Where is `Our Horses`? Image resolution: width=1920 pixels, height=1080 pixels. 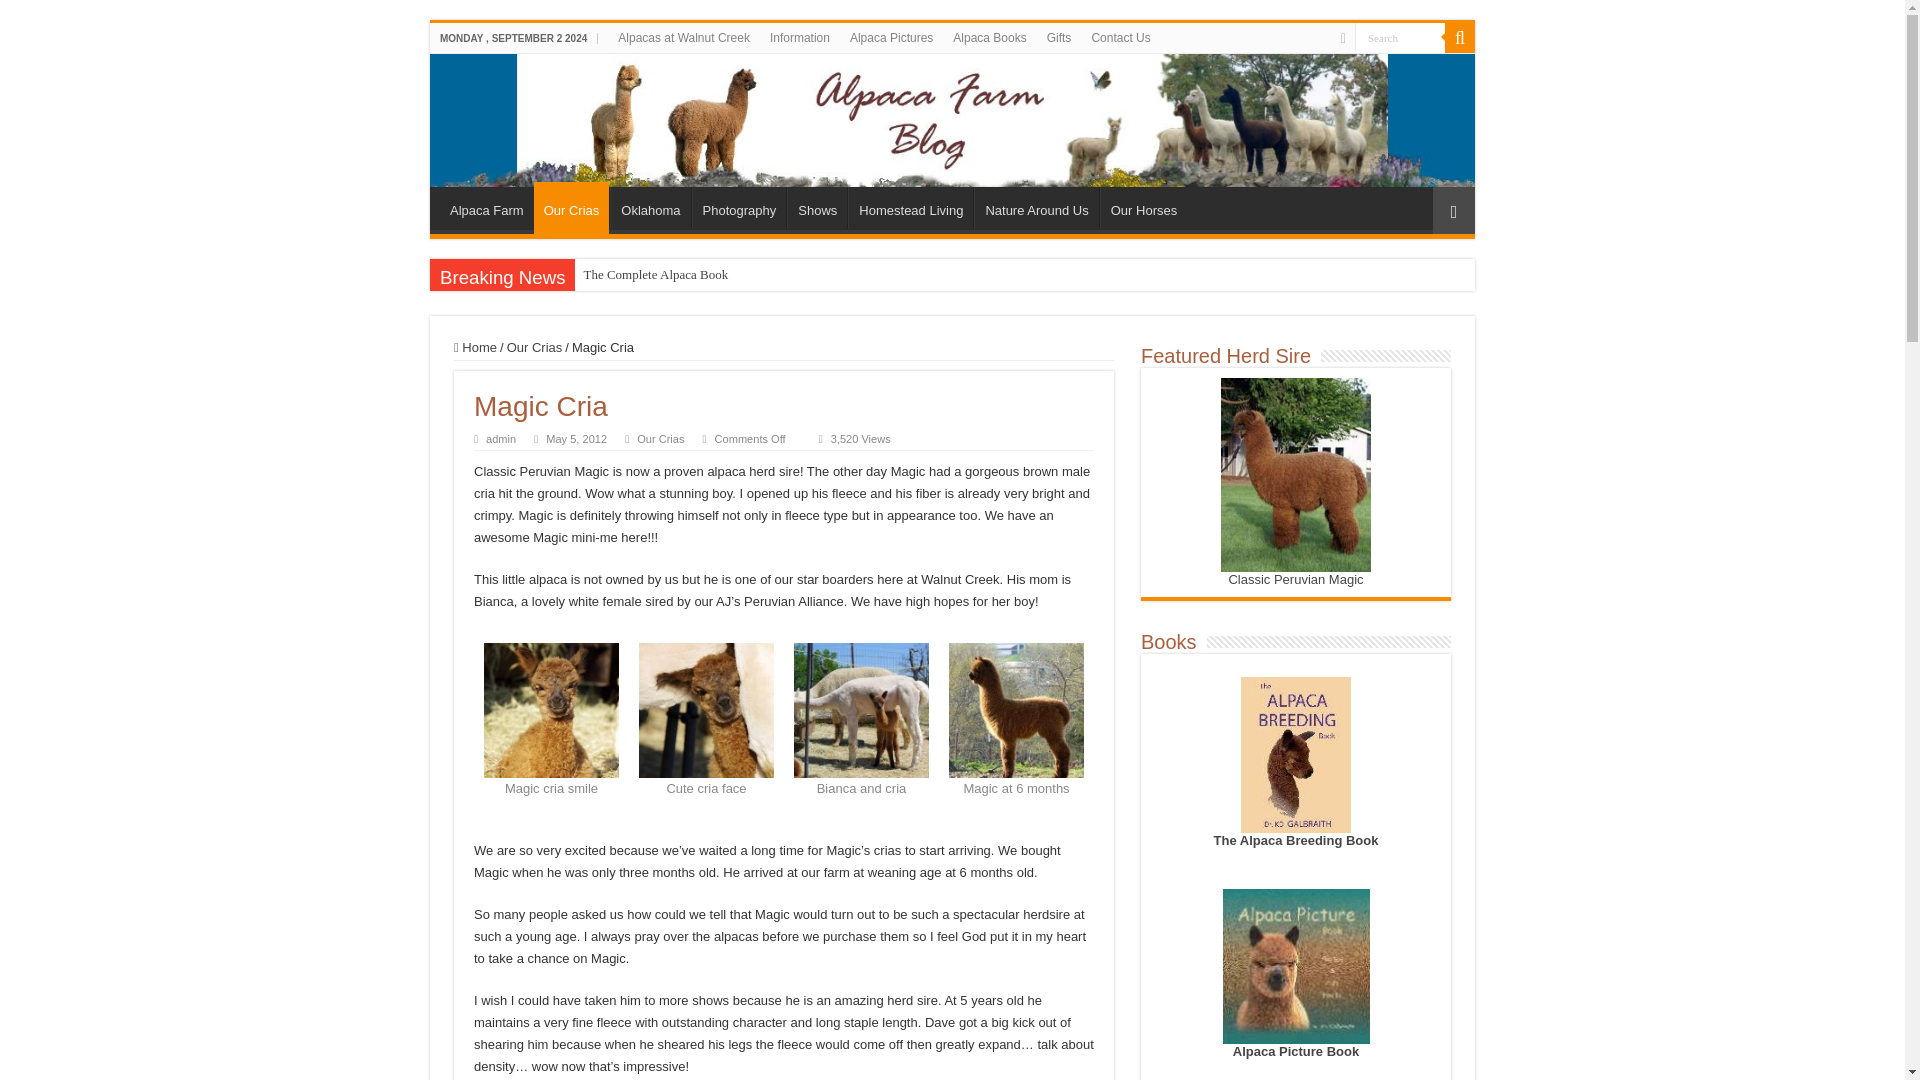
Our Horses is located at coordinates (1143, 207).